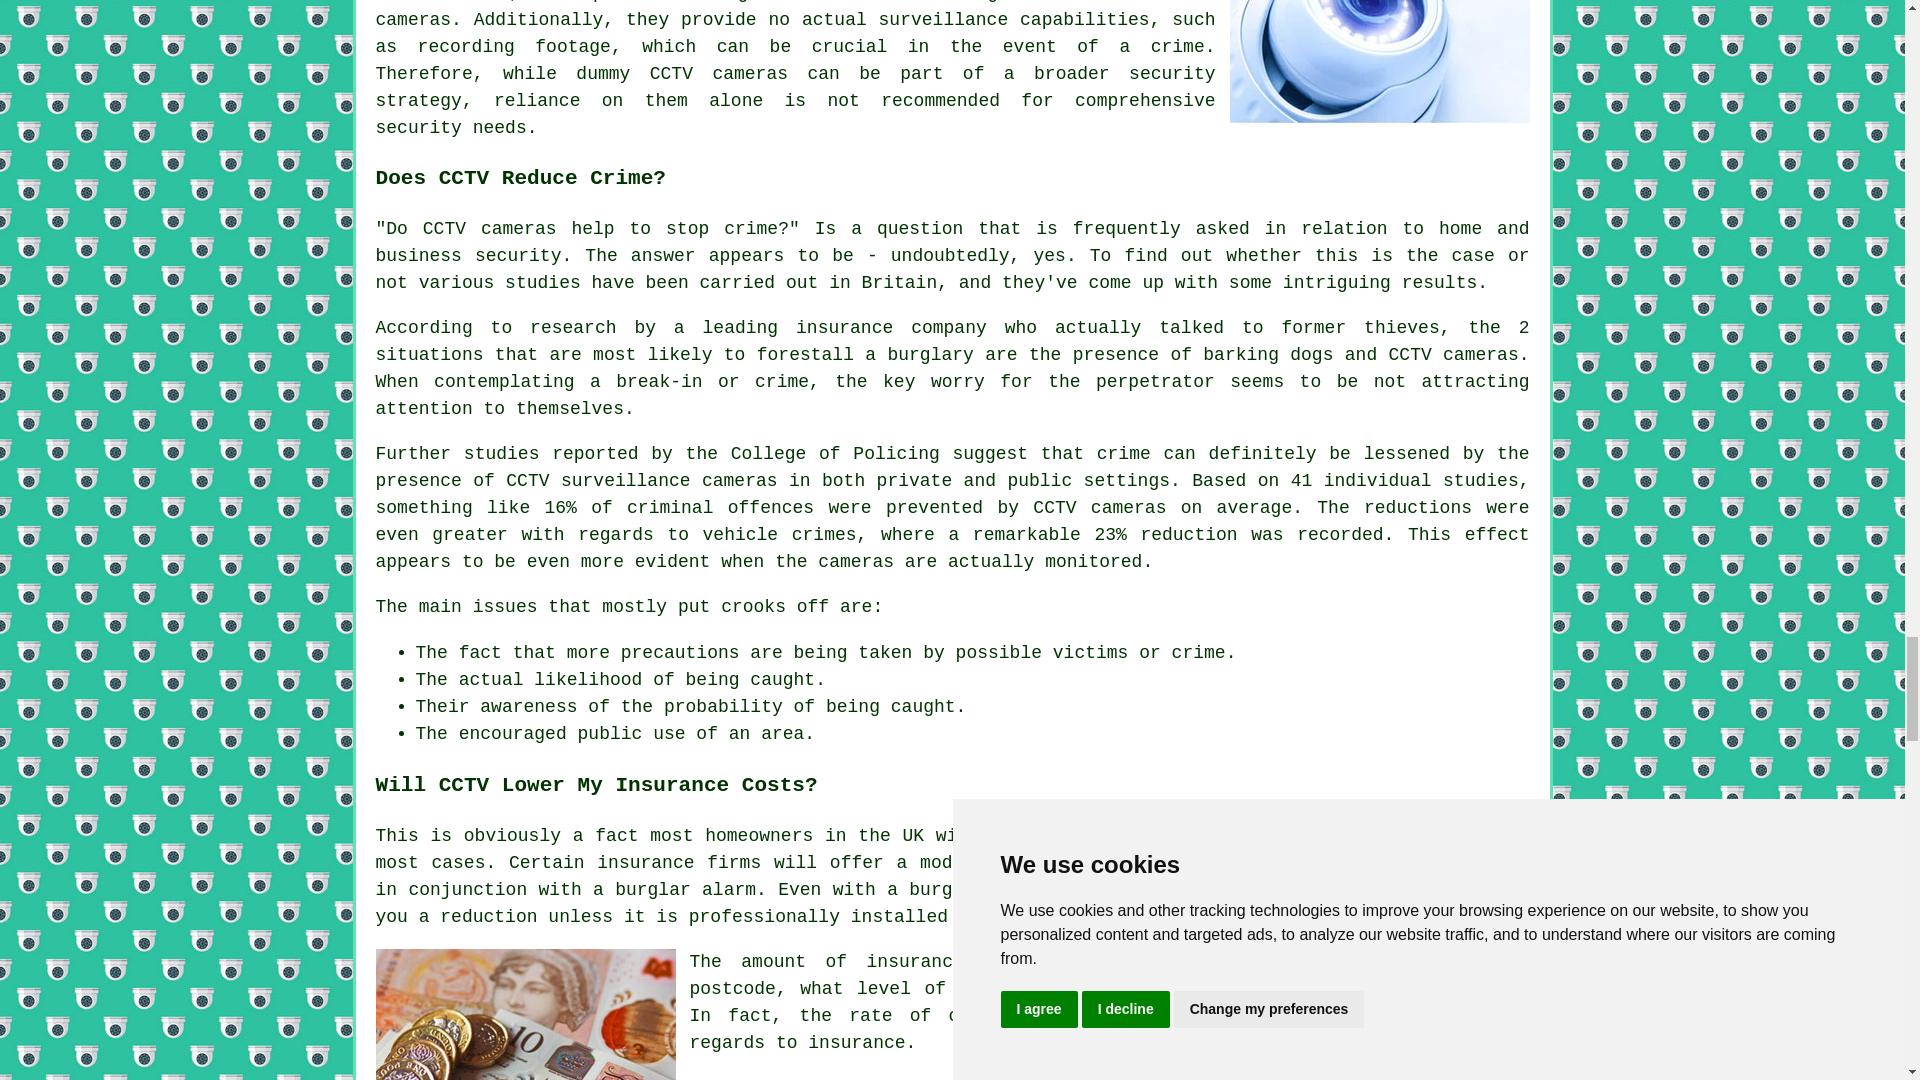 The height and width of the screenshot is (1080, 1920). What do you see at coordinates (526, 1014) in the screenshot?
I see `CCTV Insurance Costs UK` at bounding box center [526, 1014].